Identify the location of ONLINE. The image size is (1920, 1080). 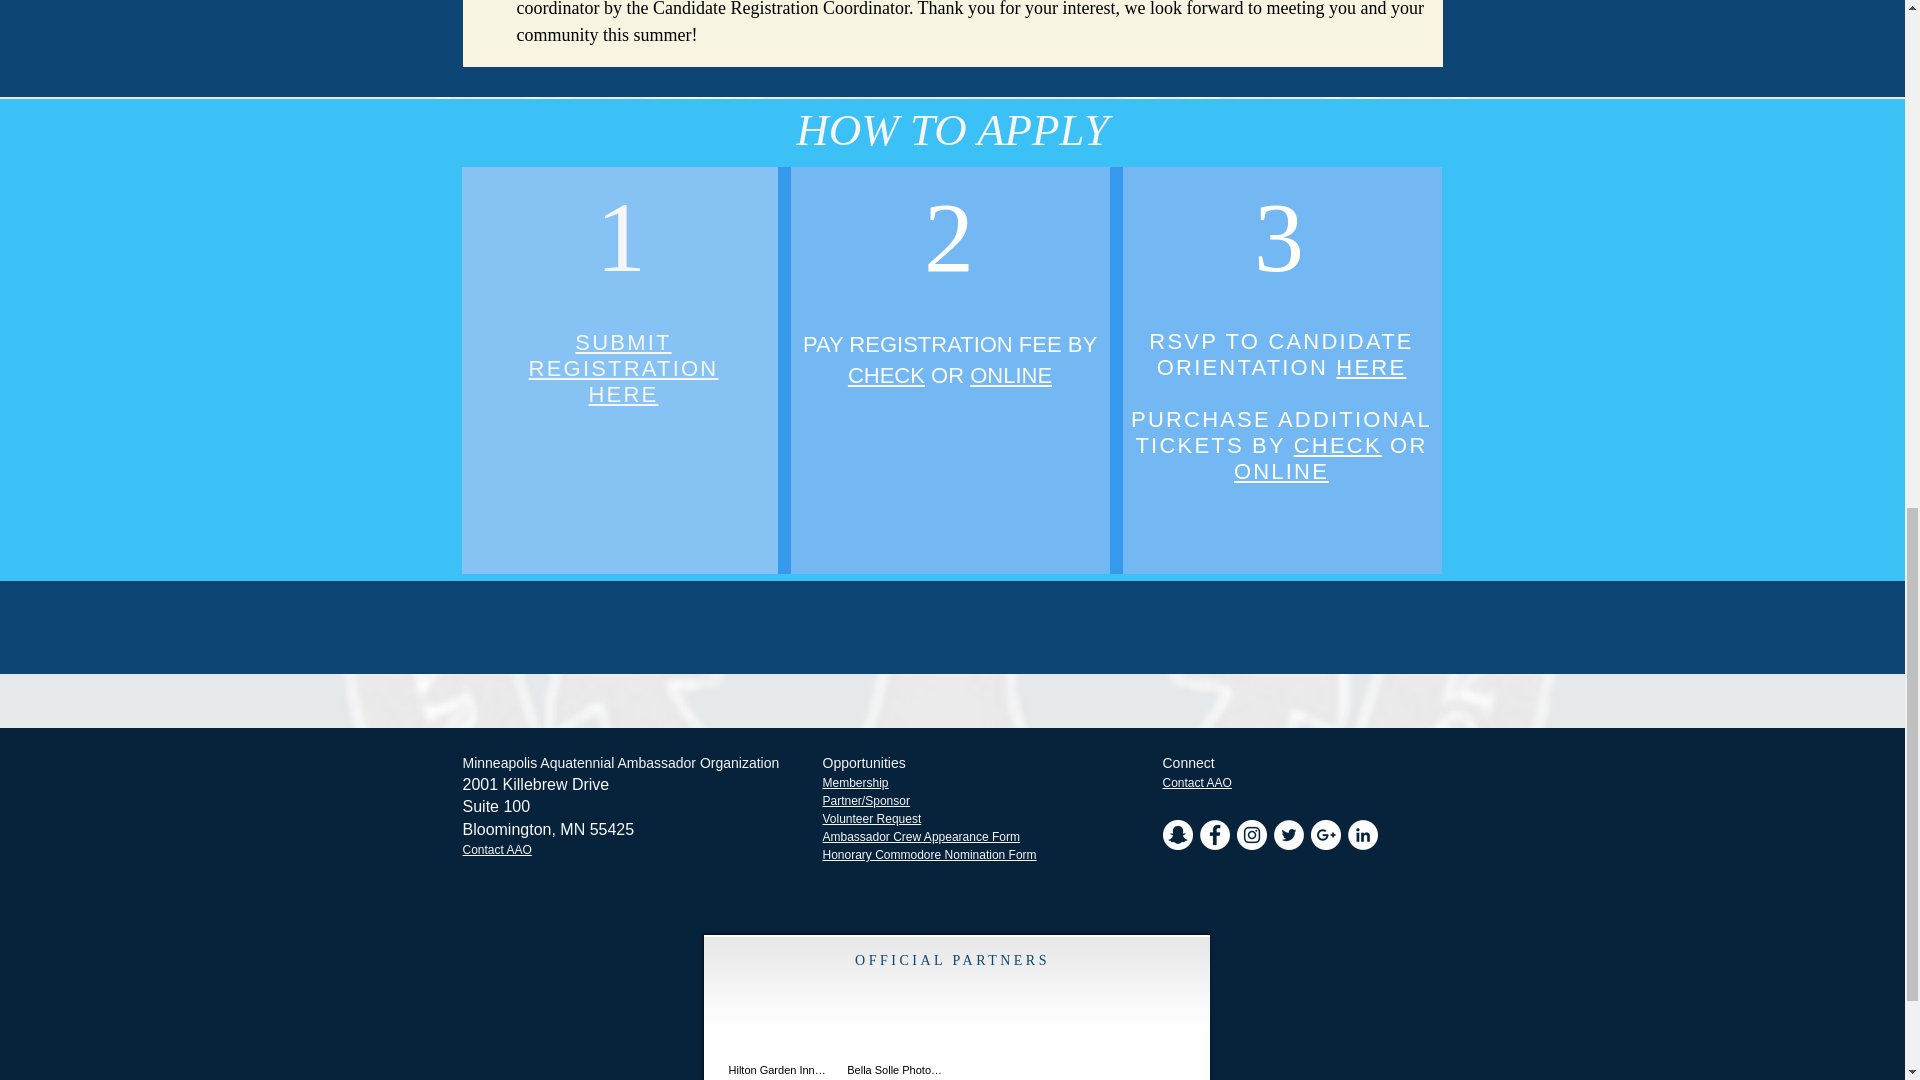
(886, 374).